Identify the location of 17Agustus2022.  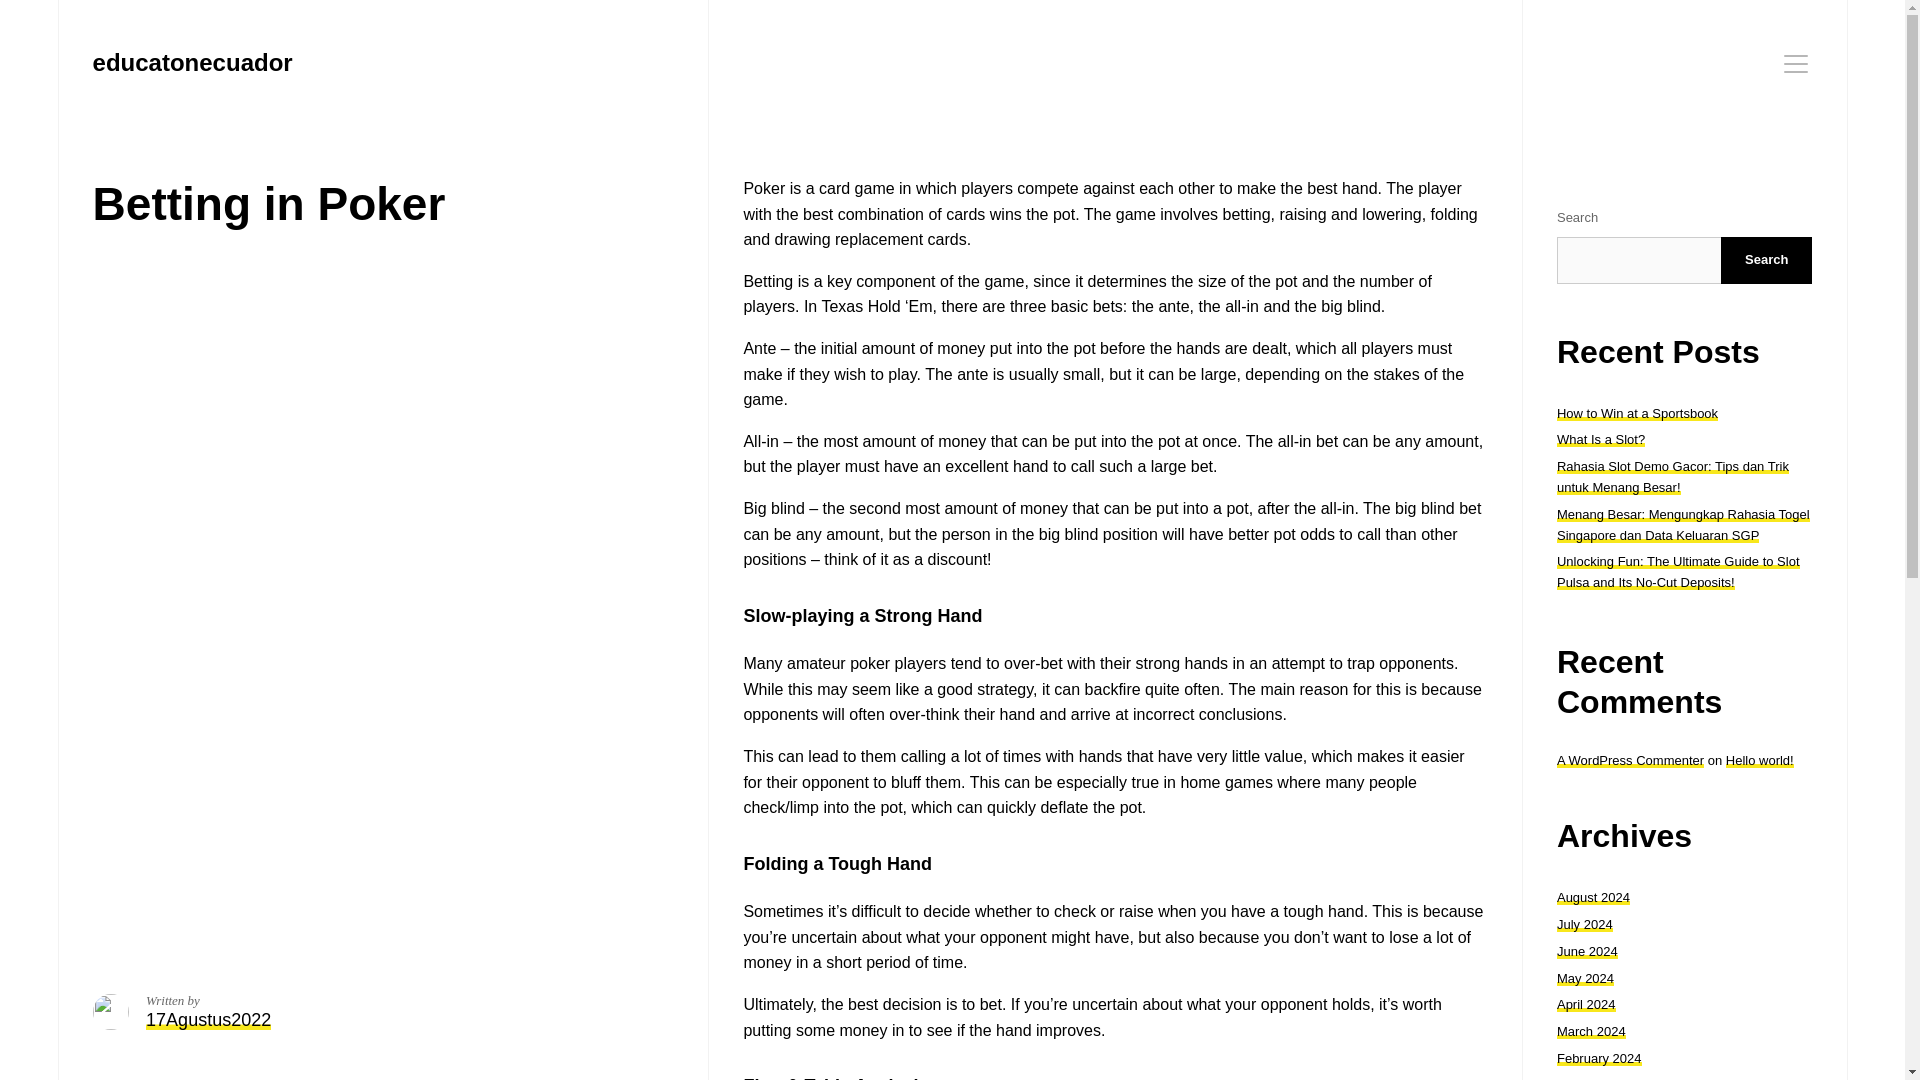
(208, 1020).